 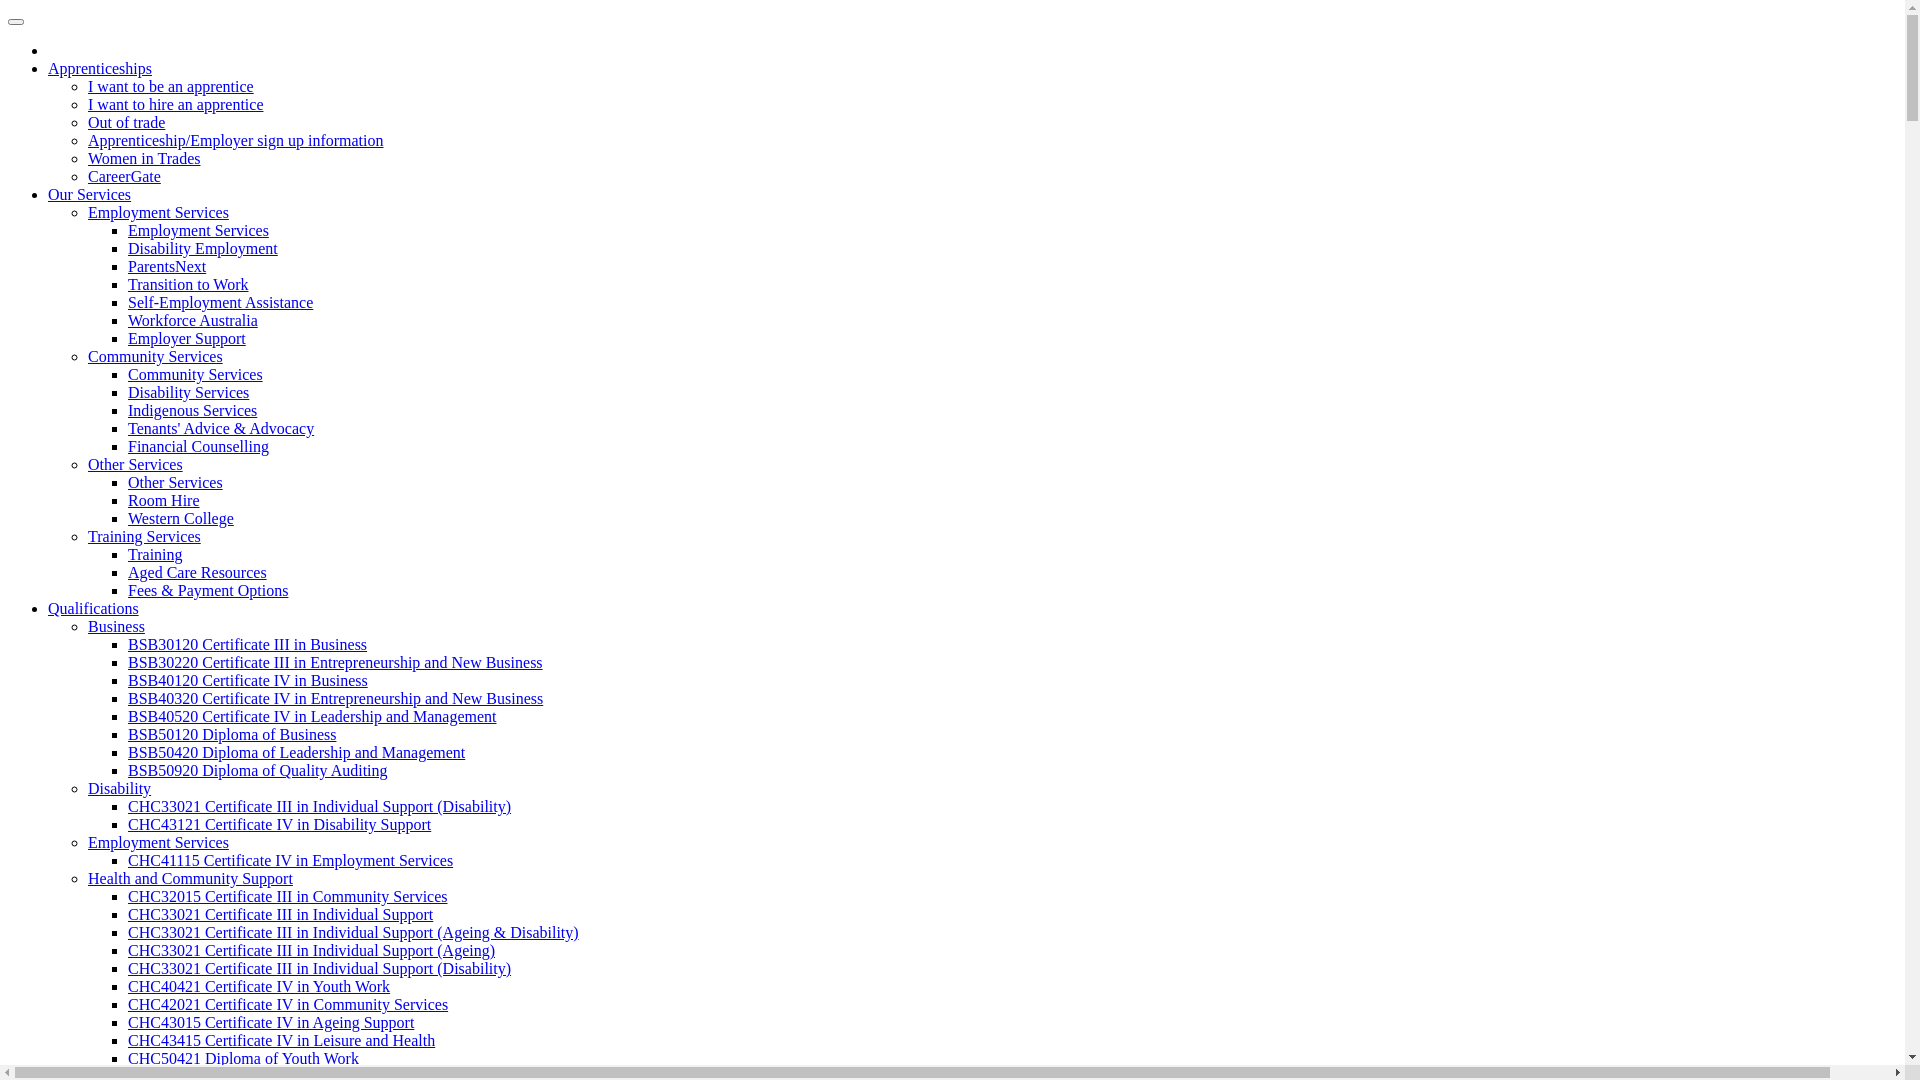 I want to click on CHC32015 Certificate III in Community Services, so click(x=288, y=896).